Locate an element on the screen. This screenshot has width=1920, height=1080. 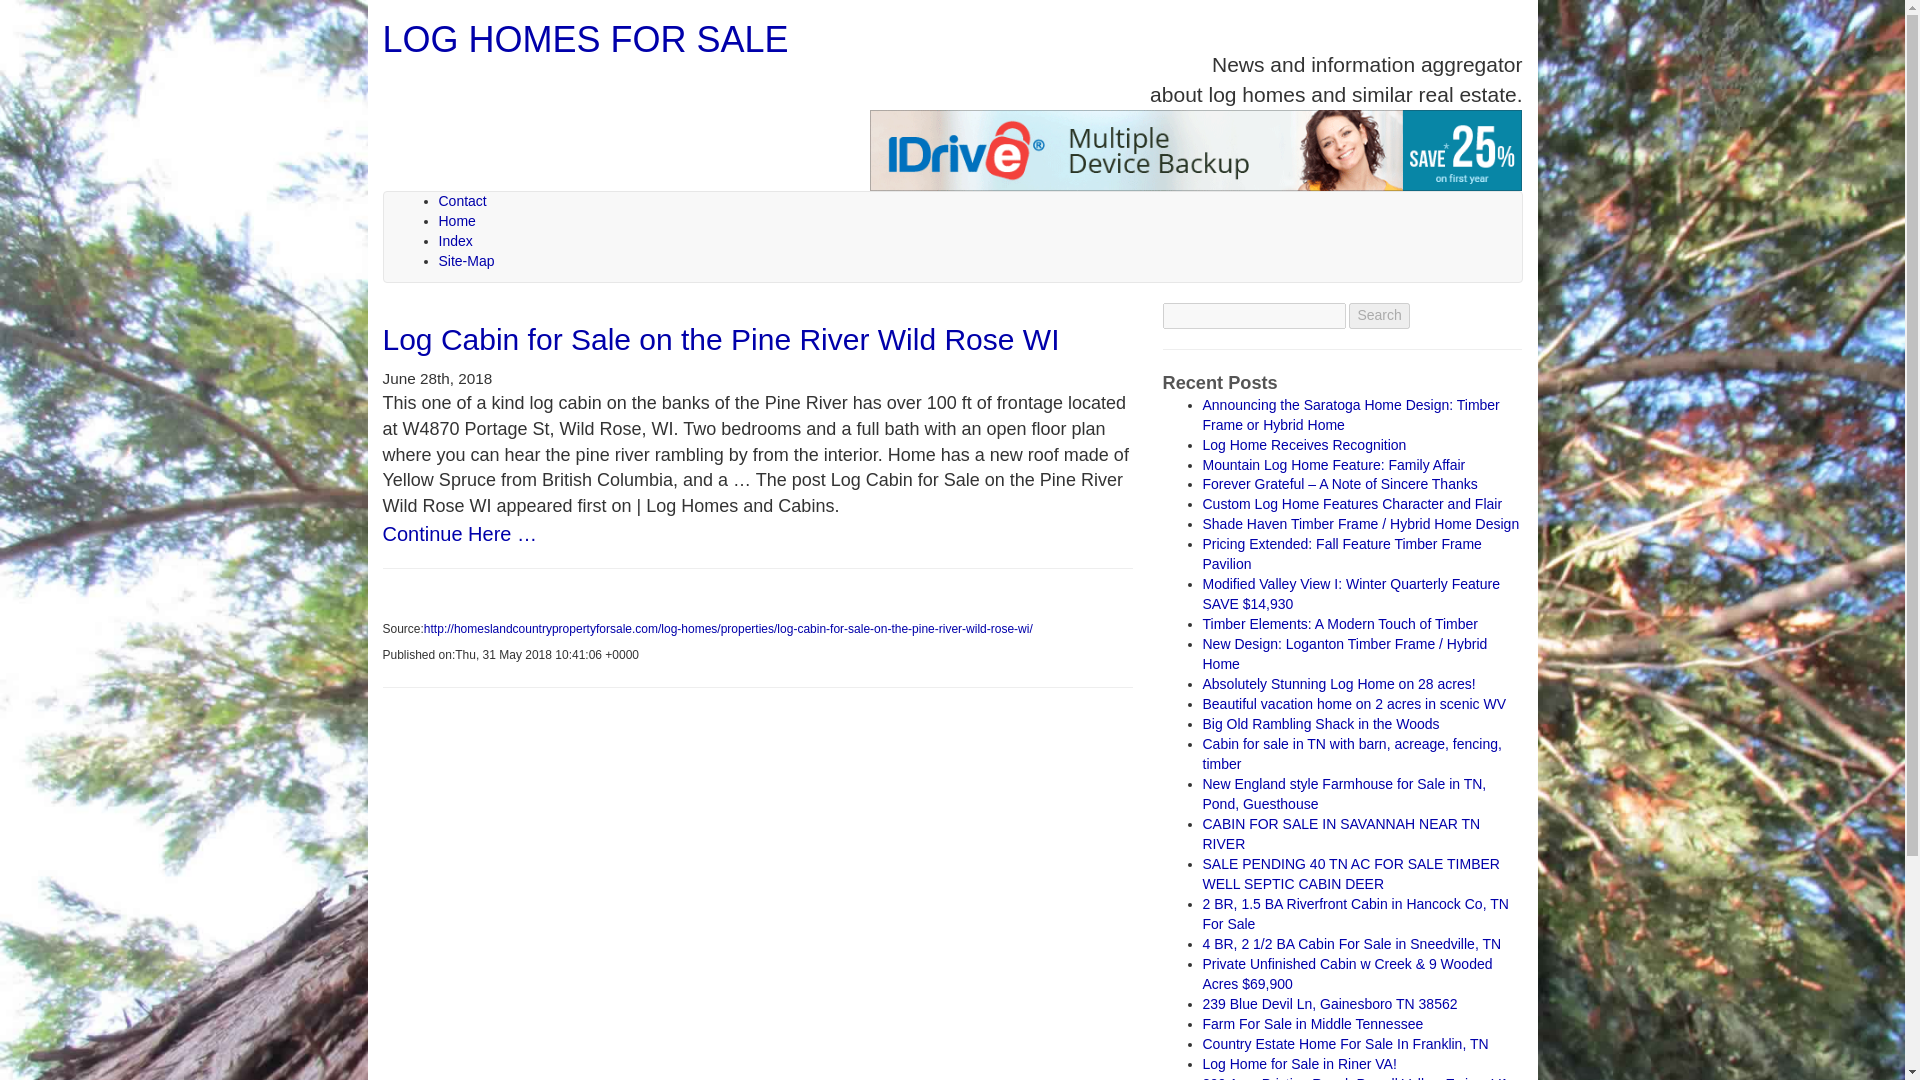
Beautiful vacation home on 2 acres in scenic WV is located at coordinates (1353, 703).